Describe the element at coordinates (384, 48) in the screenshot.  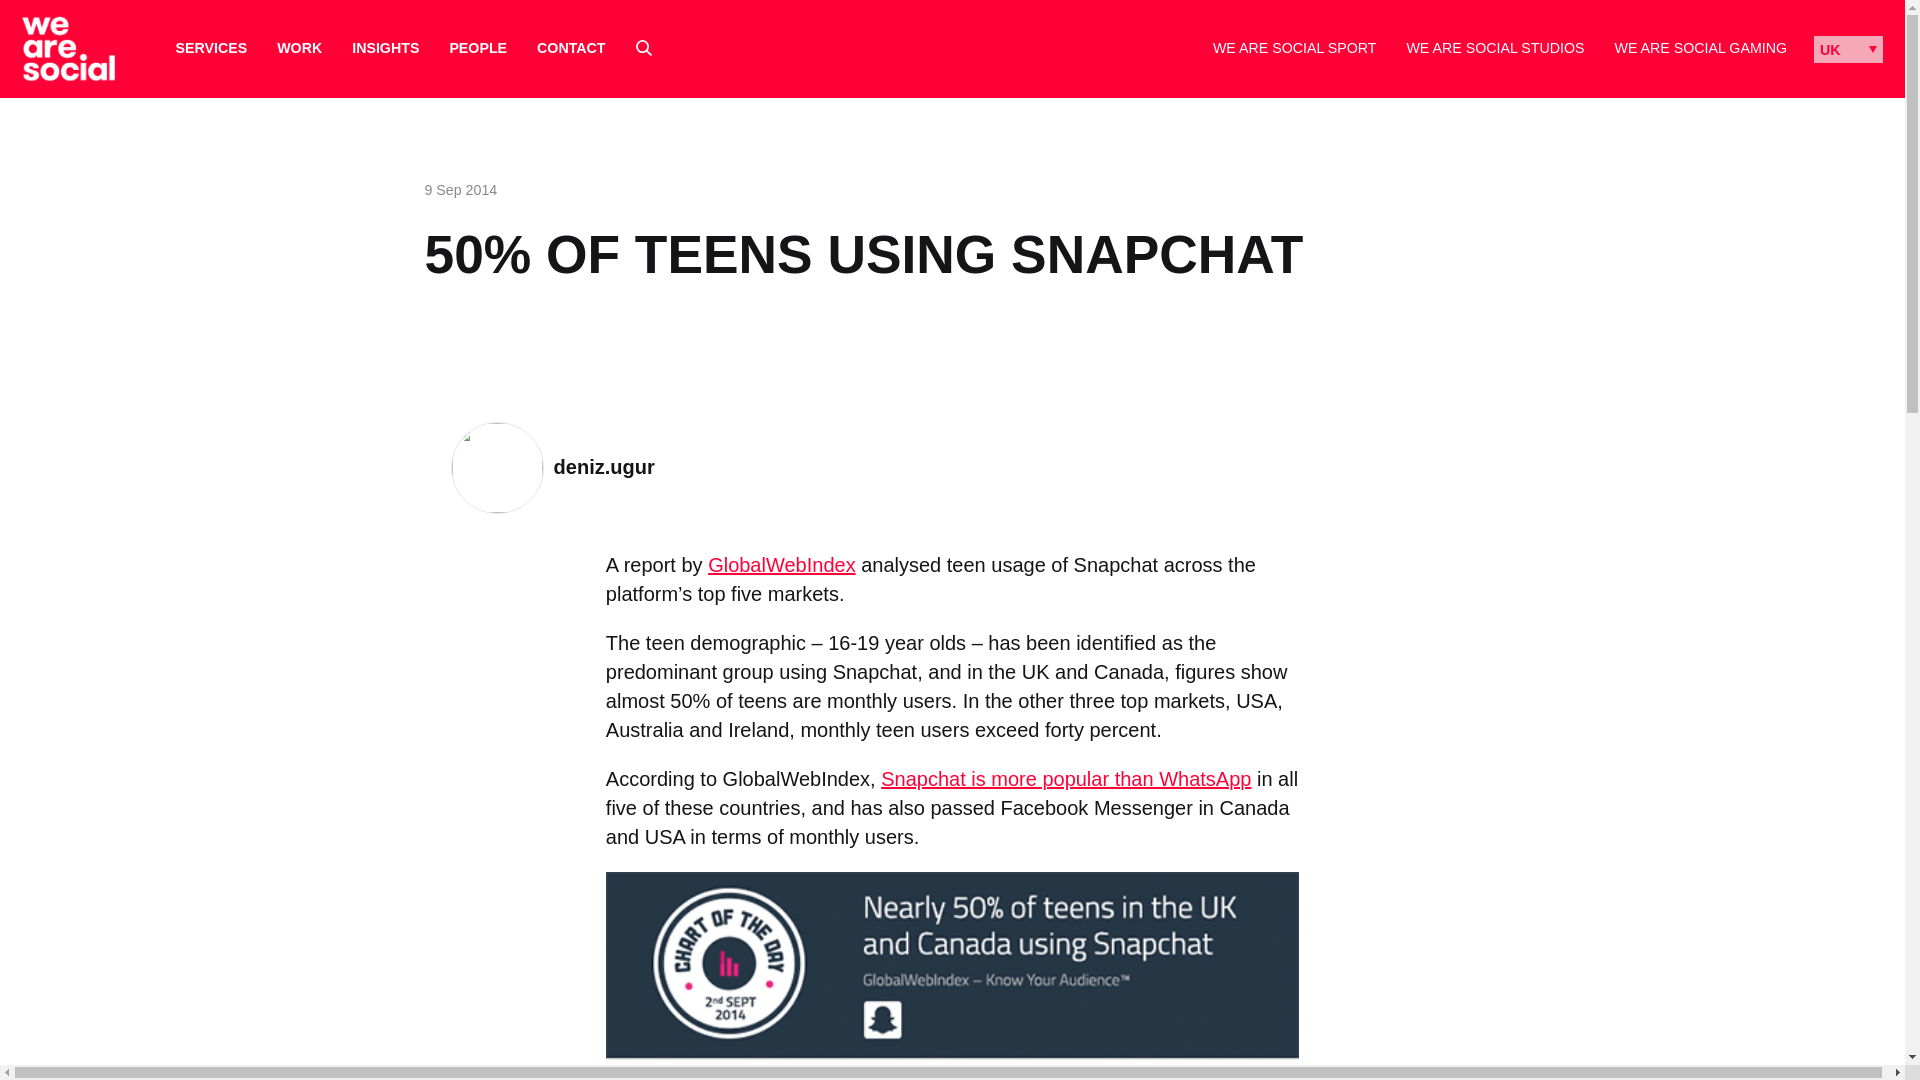
I see `INSIGHTS` at that location.